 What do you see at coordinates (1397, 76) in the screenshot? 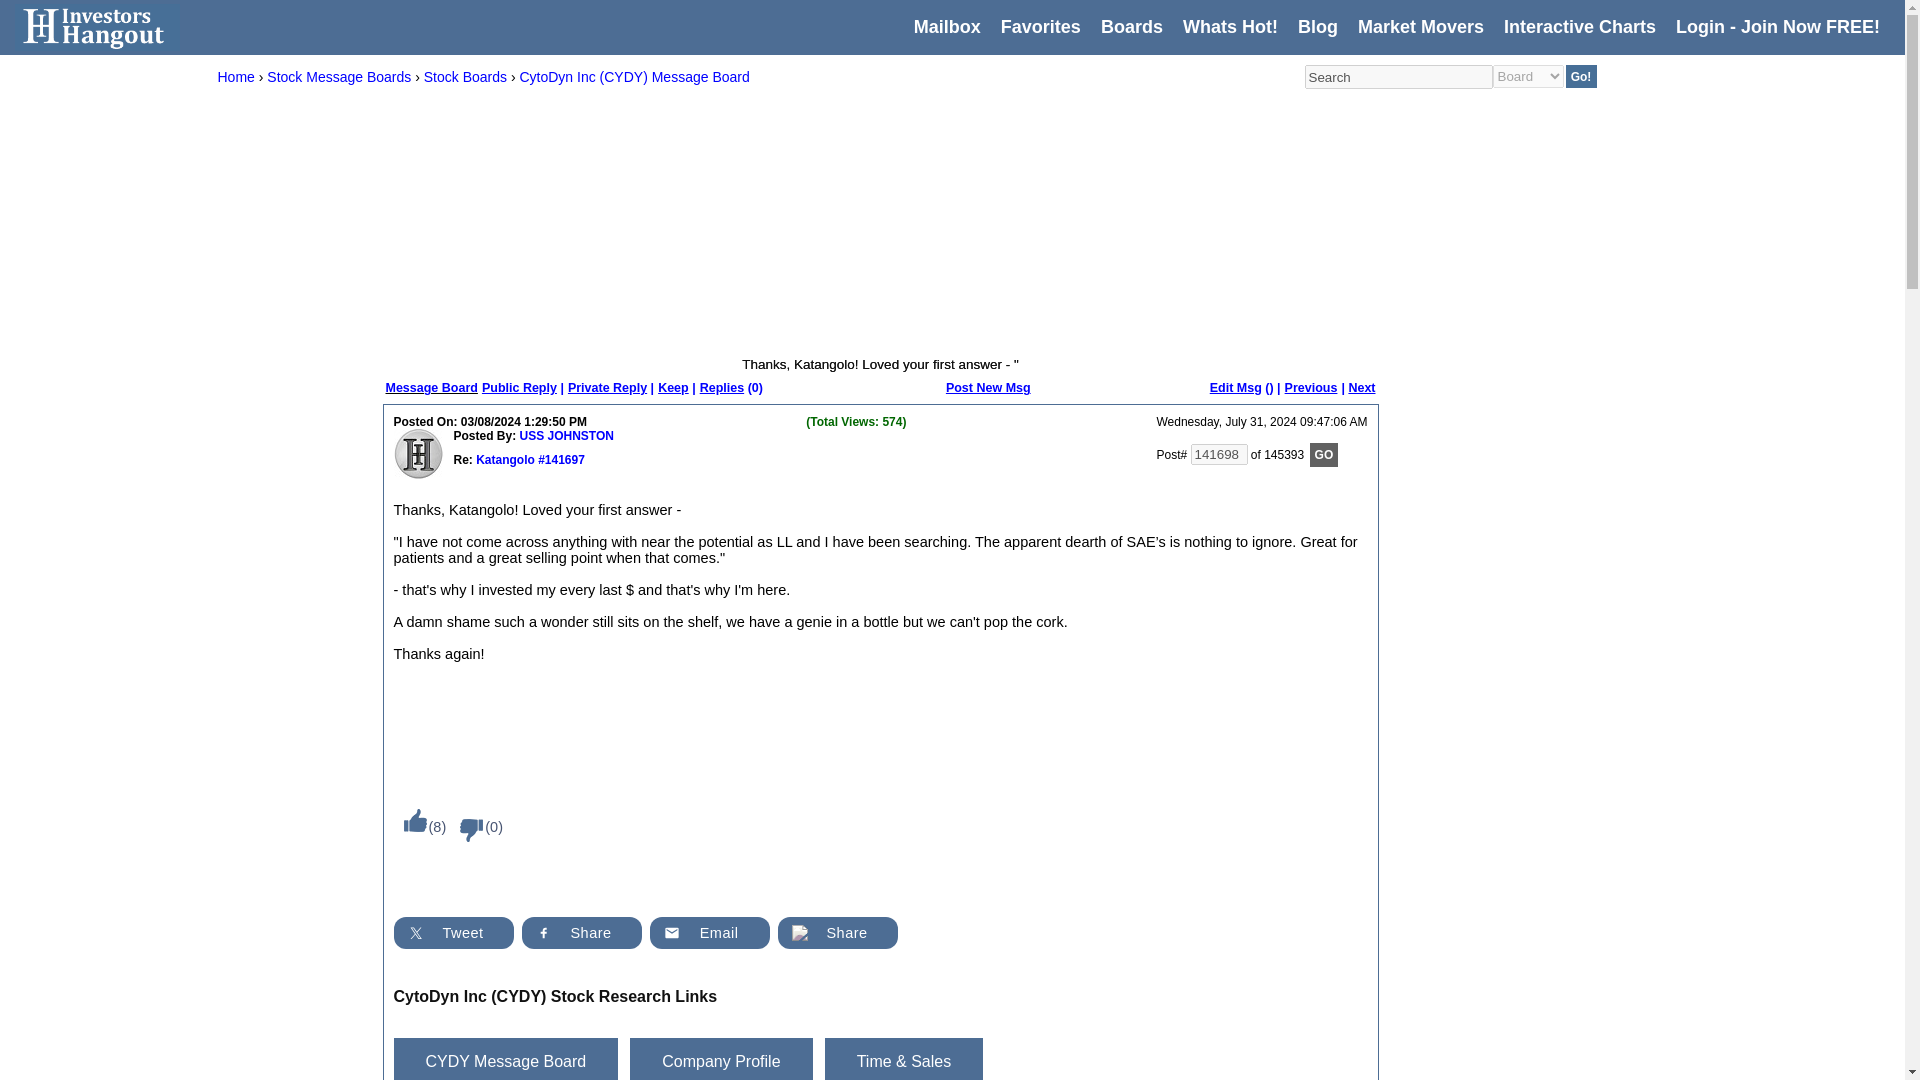
I see `Search` at bounding box center [1397, 76].